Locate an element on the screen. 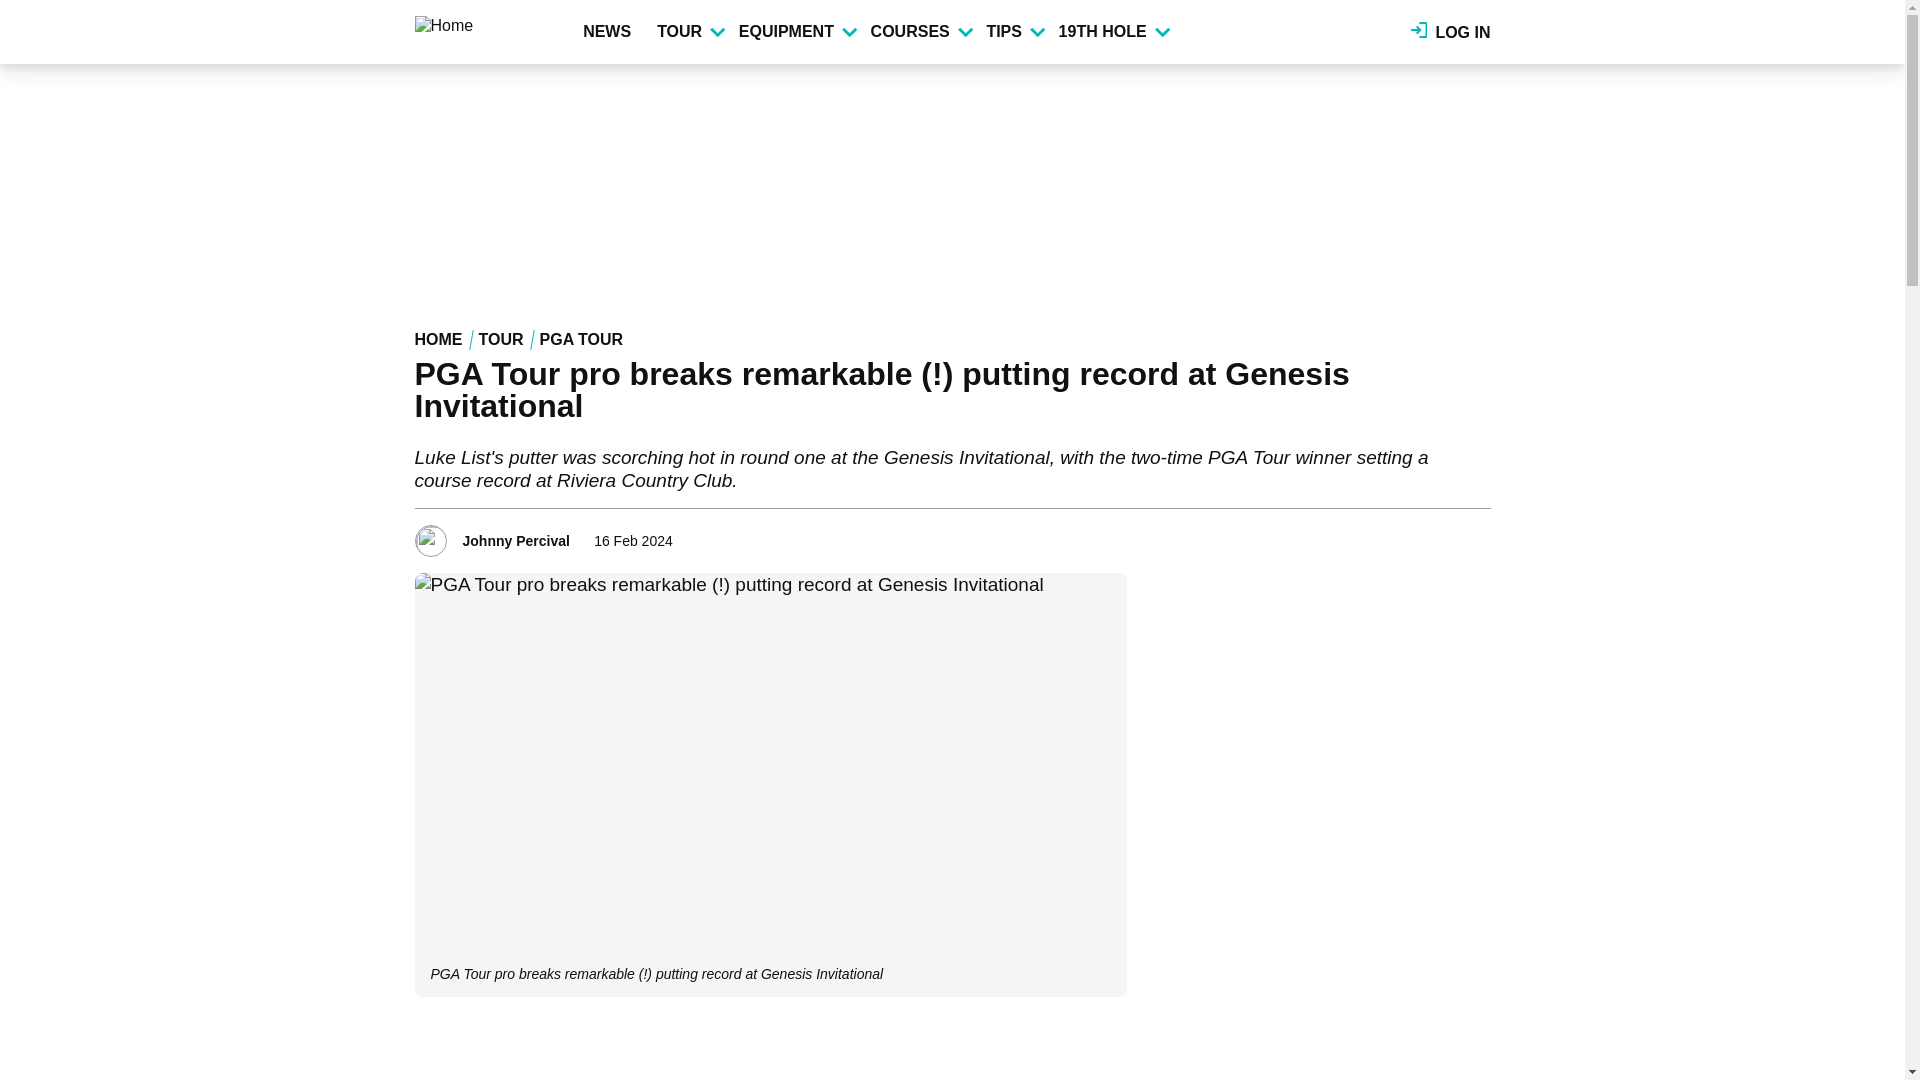  EQUIPMENT is located at coordinates (796, 32).